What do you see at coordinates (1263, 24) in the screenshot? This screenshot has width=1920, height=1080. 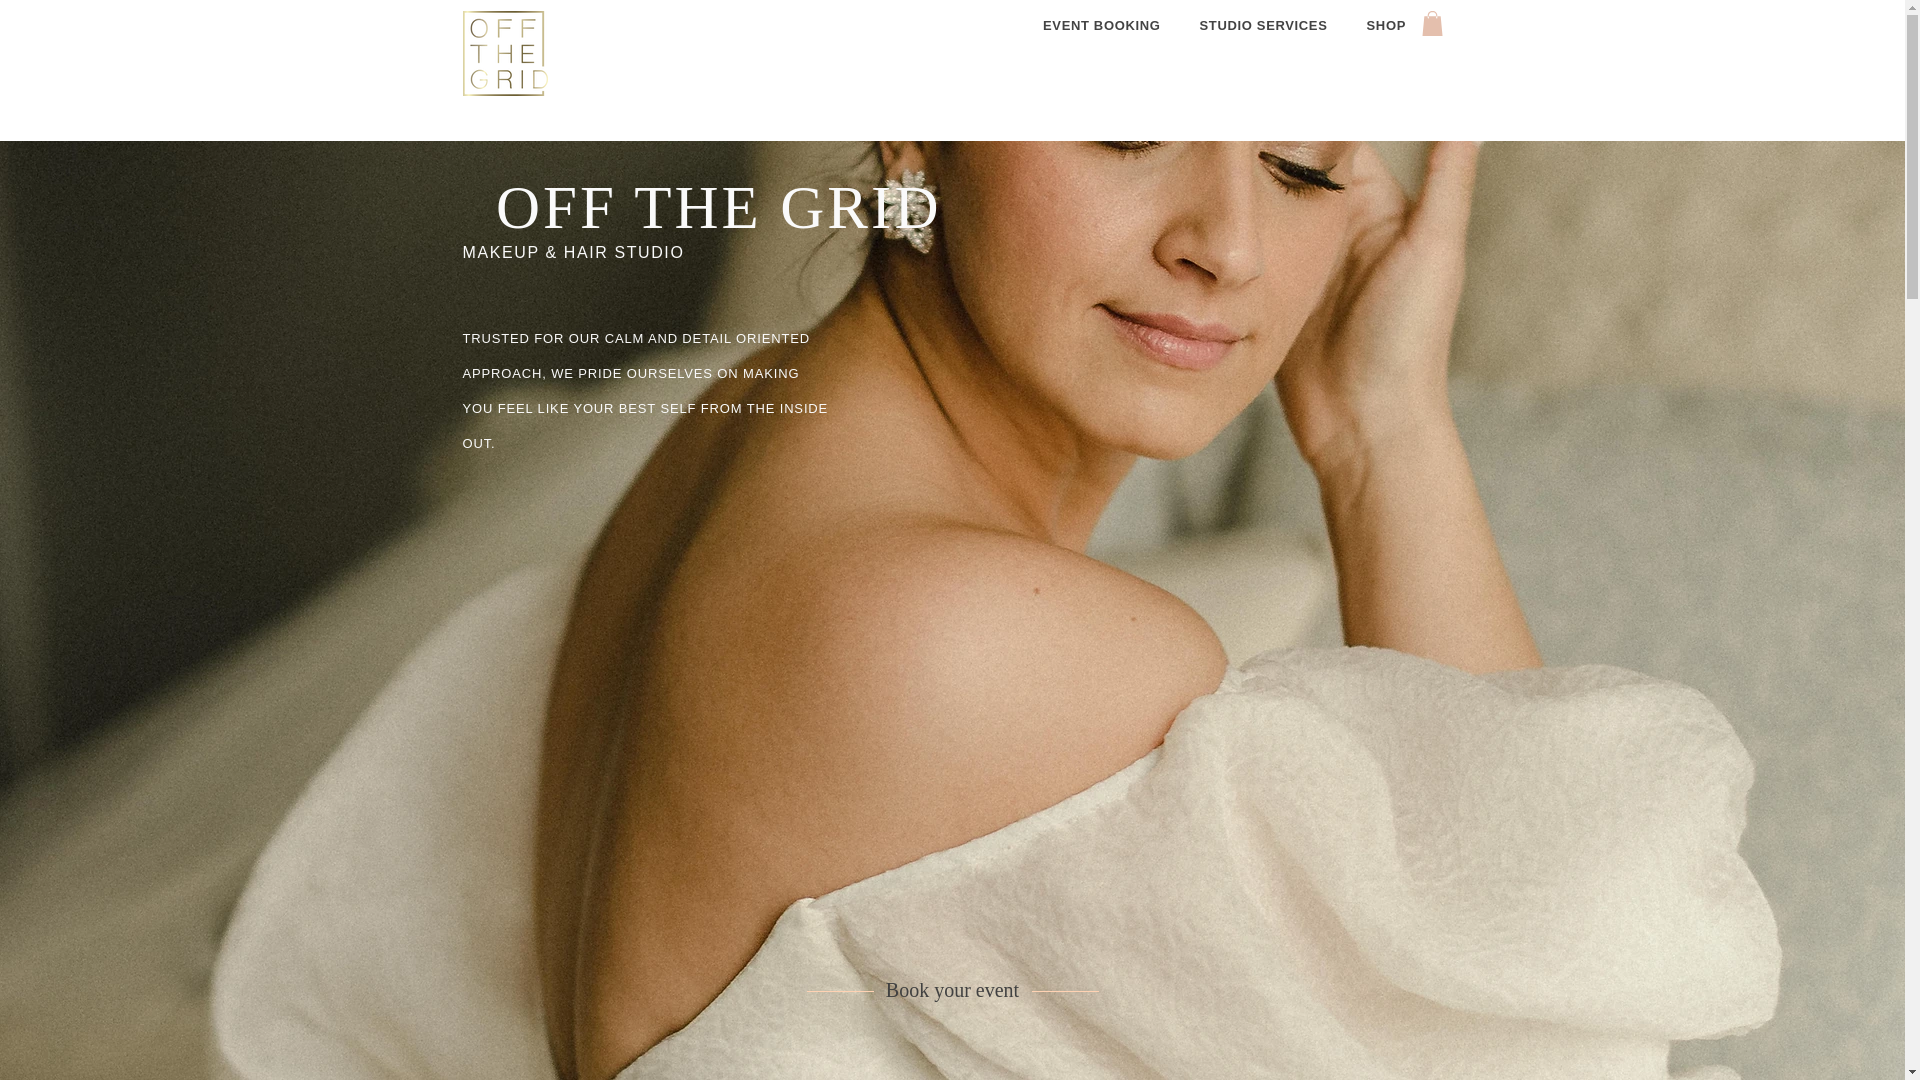 I see `STUDIO SERVICES` at bounding box center [1263, 24].